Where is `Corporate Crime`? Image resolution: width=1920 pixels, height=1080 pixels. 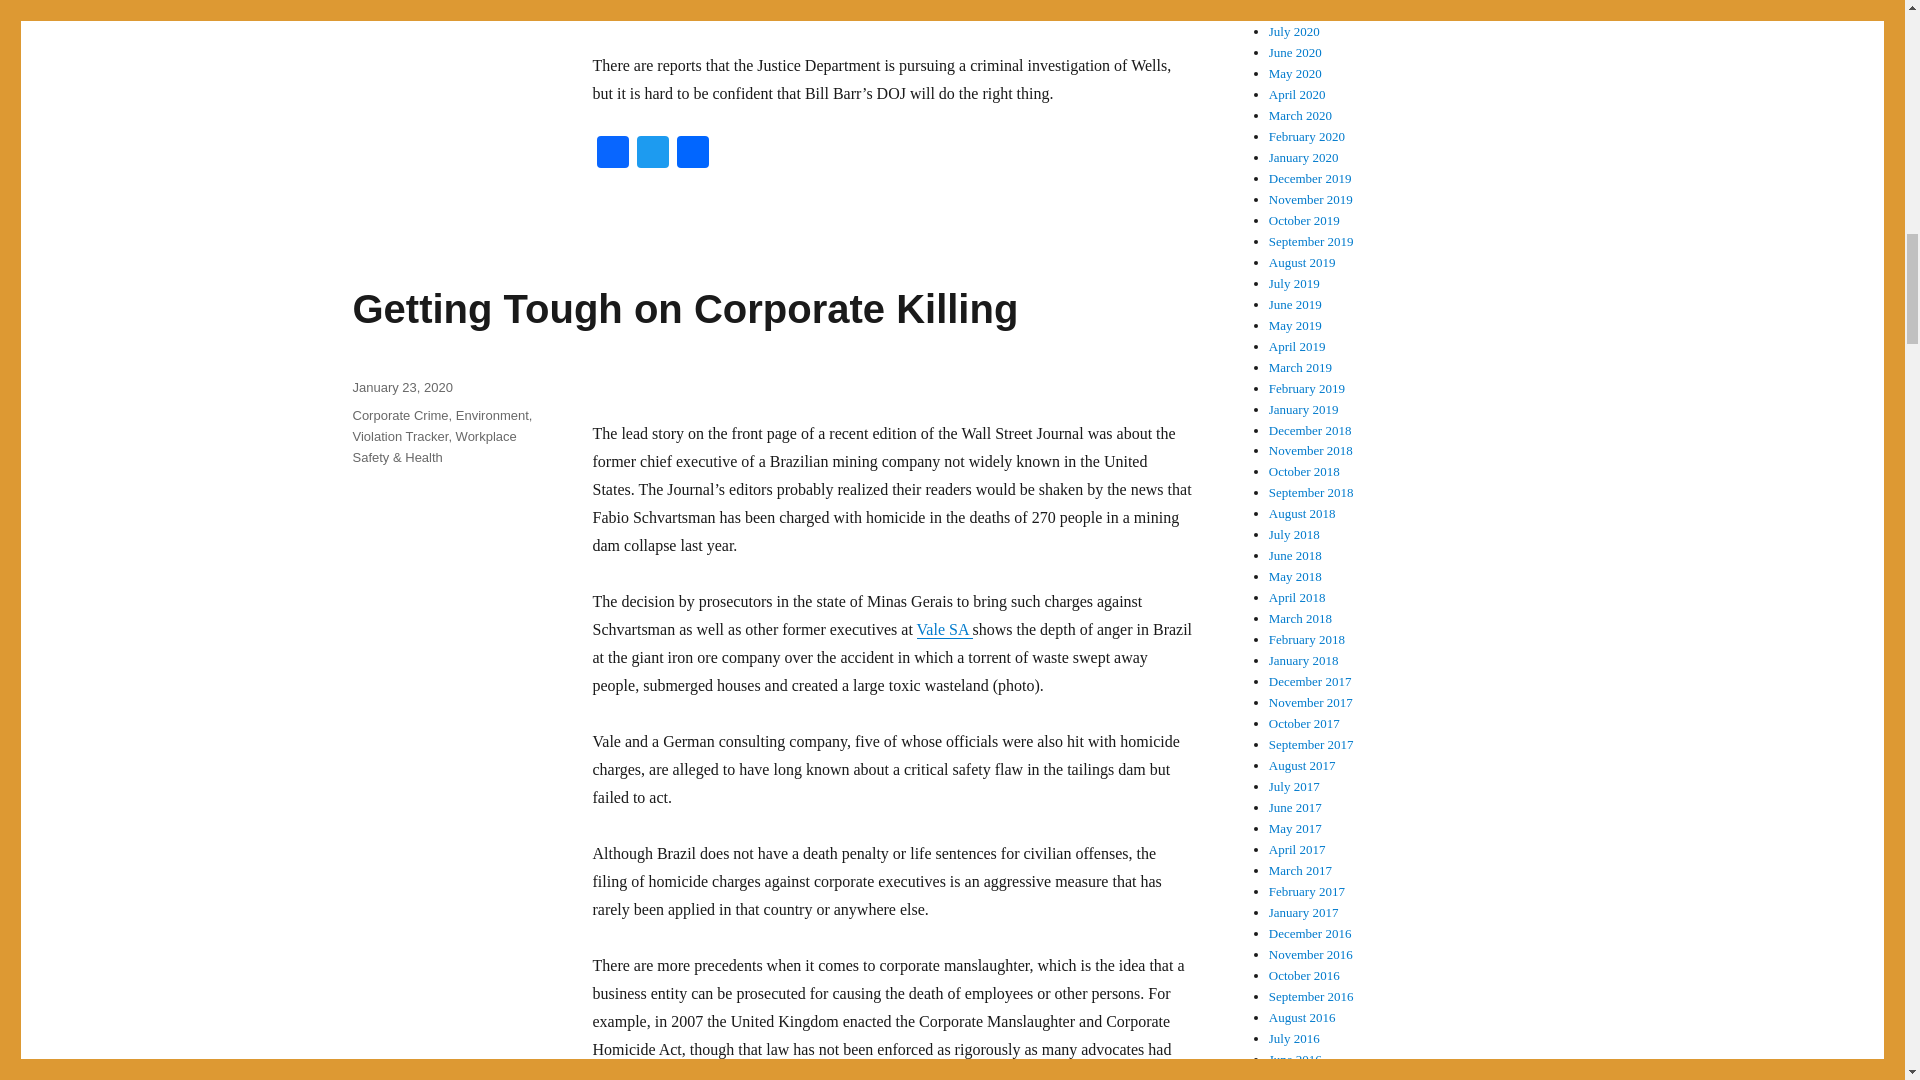
Corporate Crime is located at coordinates (399, 416).